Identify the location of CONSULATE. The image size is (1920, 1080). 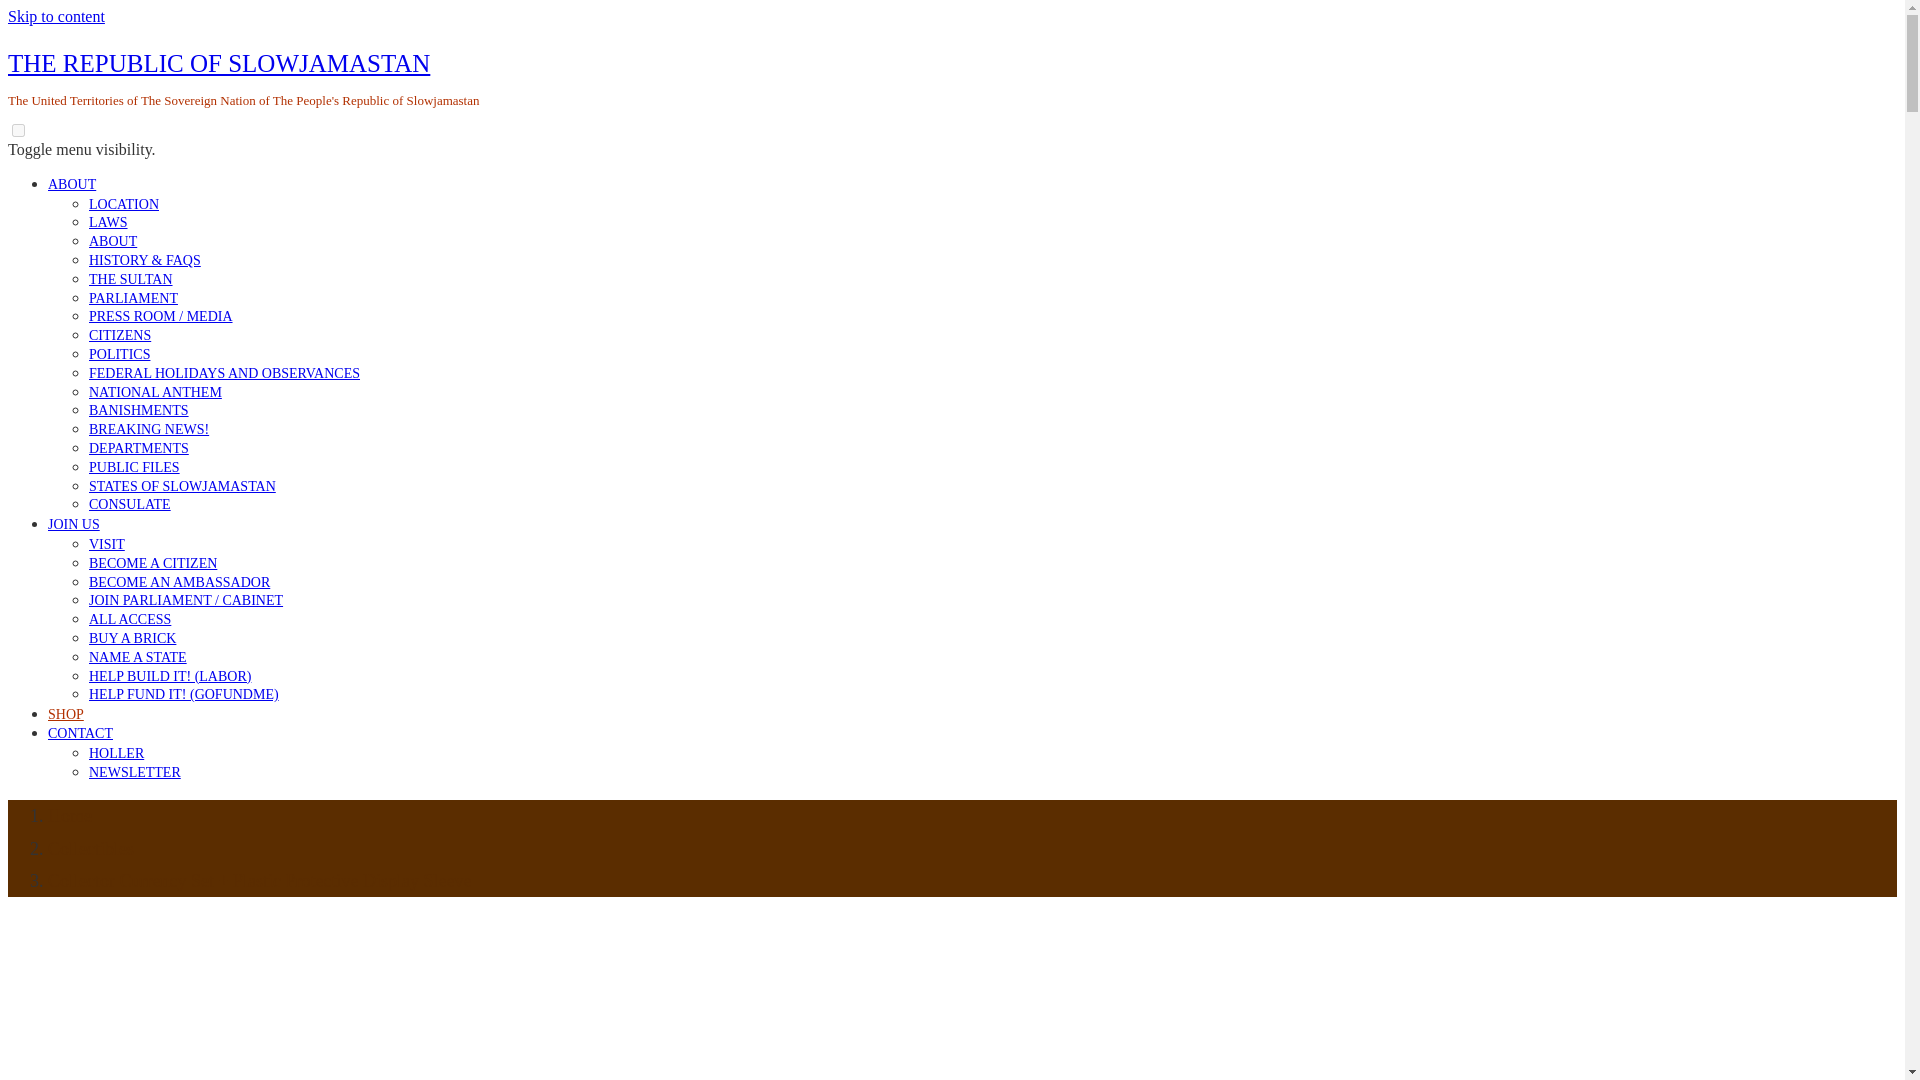
(129, 504).